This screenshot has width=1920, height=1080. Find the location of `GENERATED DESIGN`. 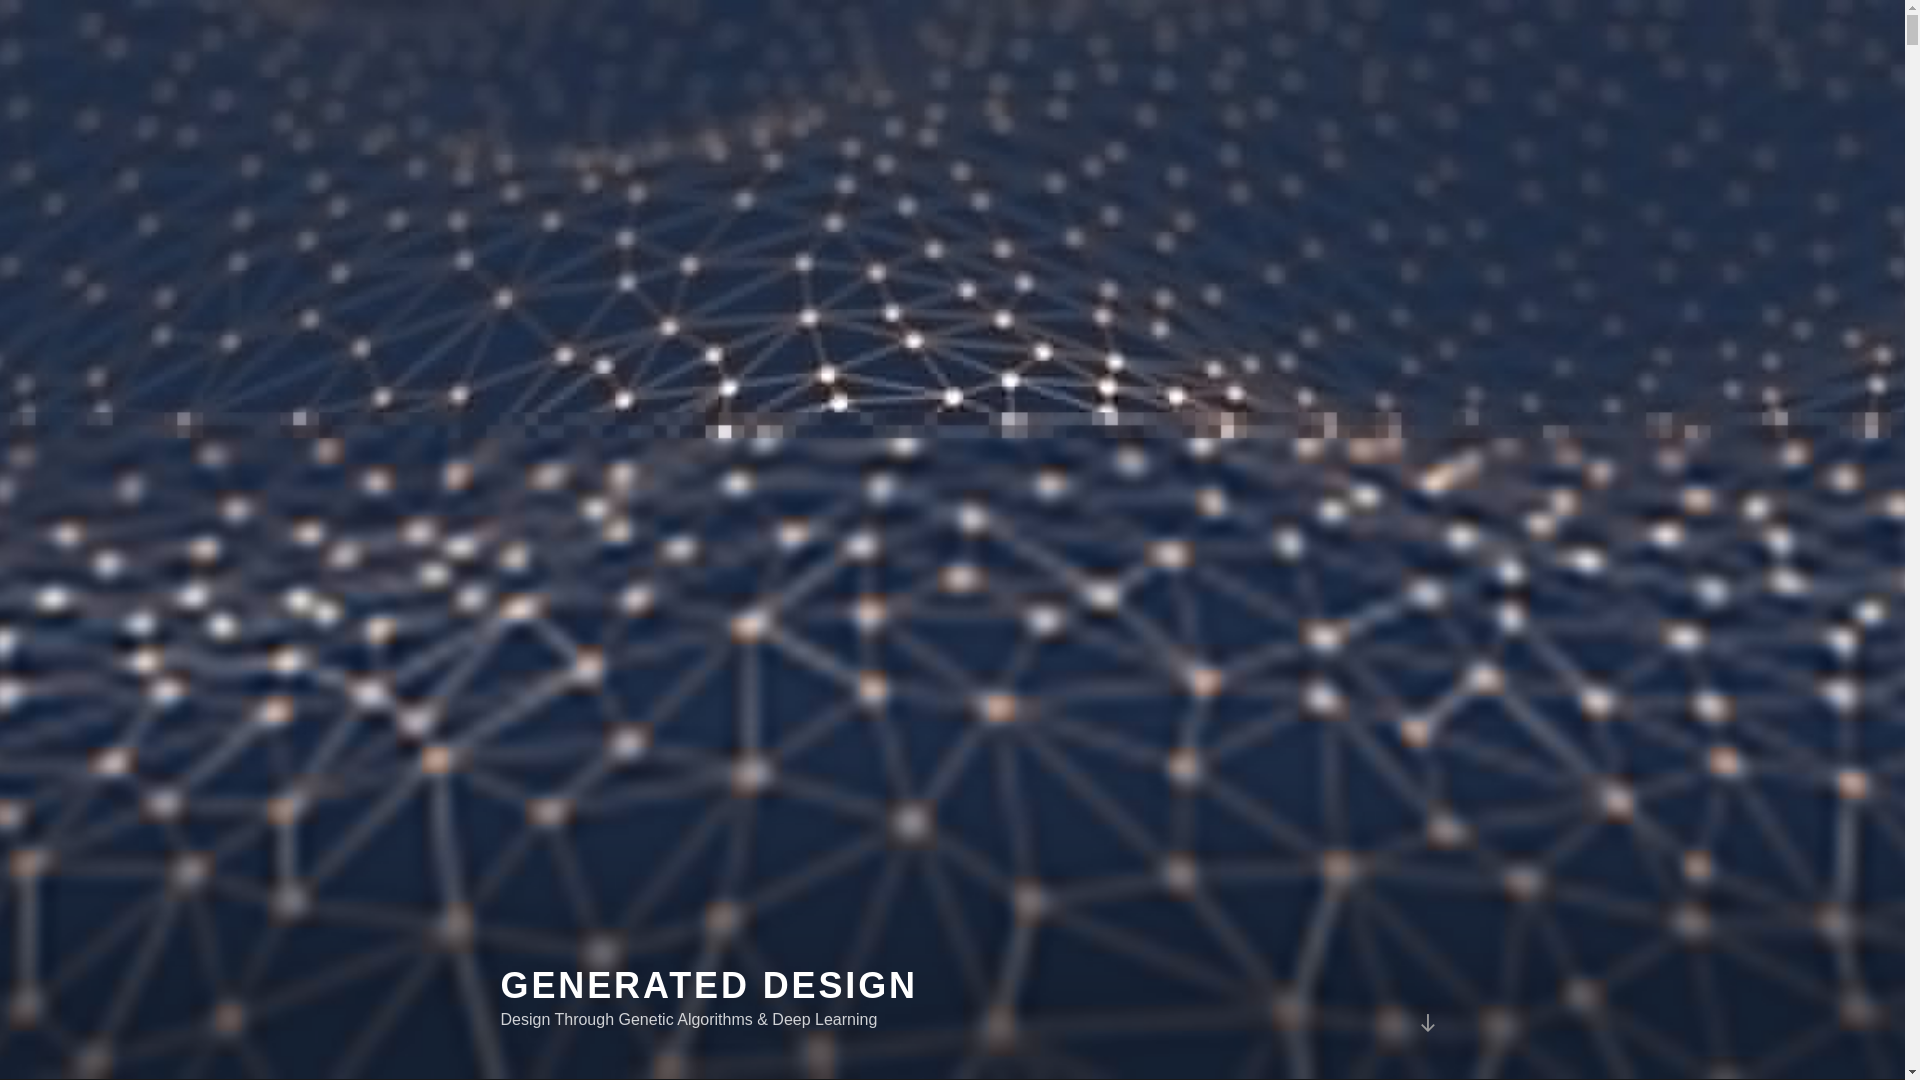

GENERATED DESIGN is located at coordinates (708, 985).